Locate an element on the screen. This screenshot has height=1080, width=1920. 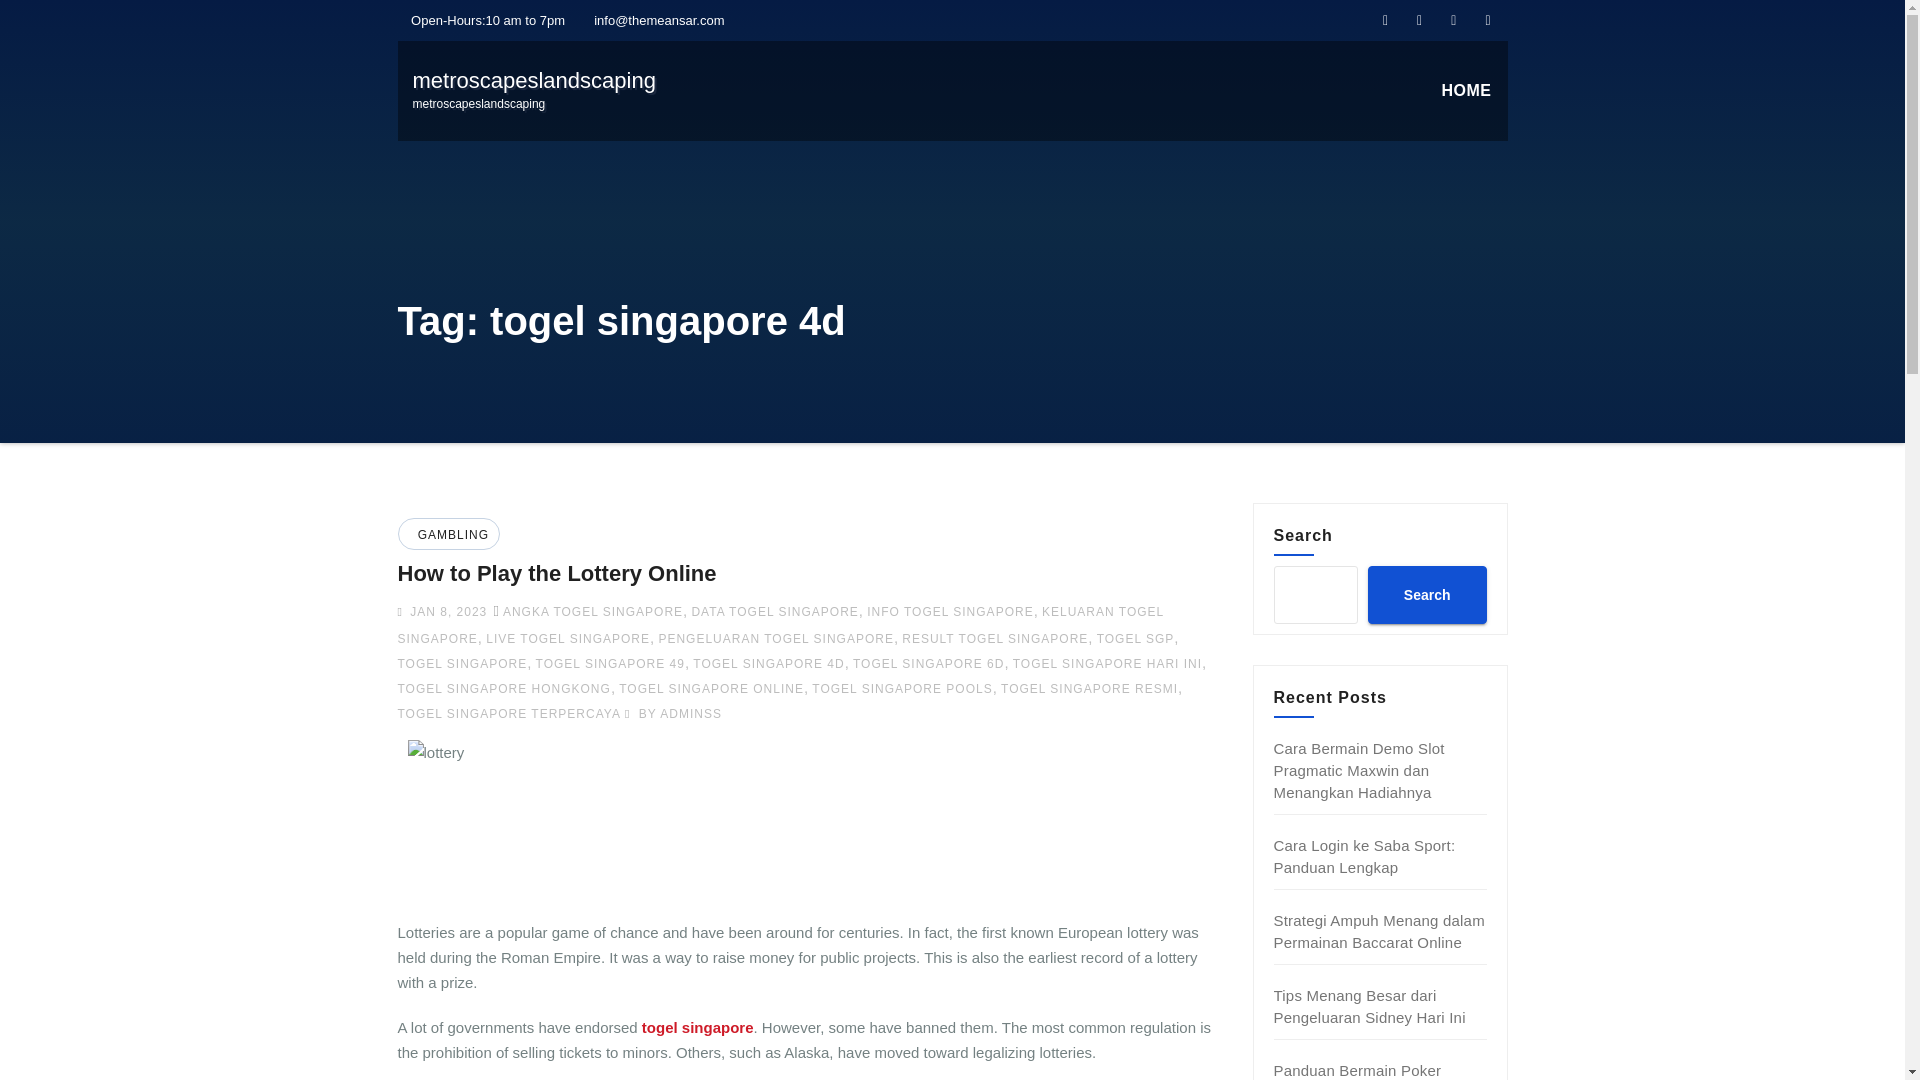
DATA TOGEL SINGAPORE is located at coordinates (774, 611).